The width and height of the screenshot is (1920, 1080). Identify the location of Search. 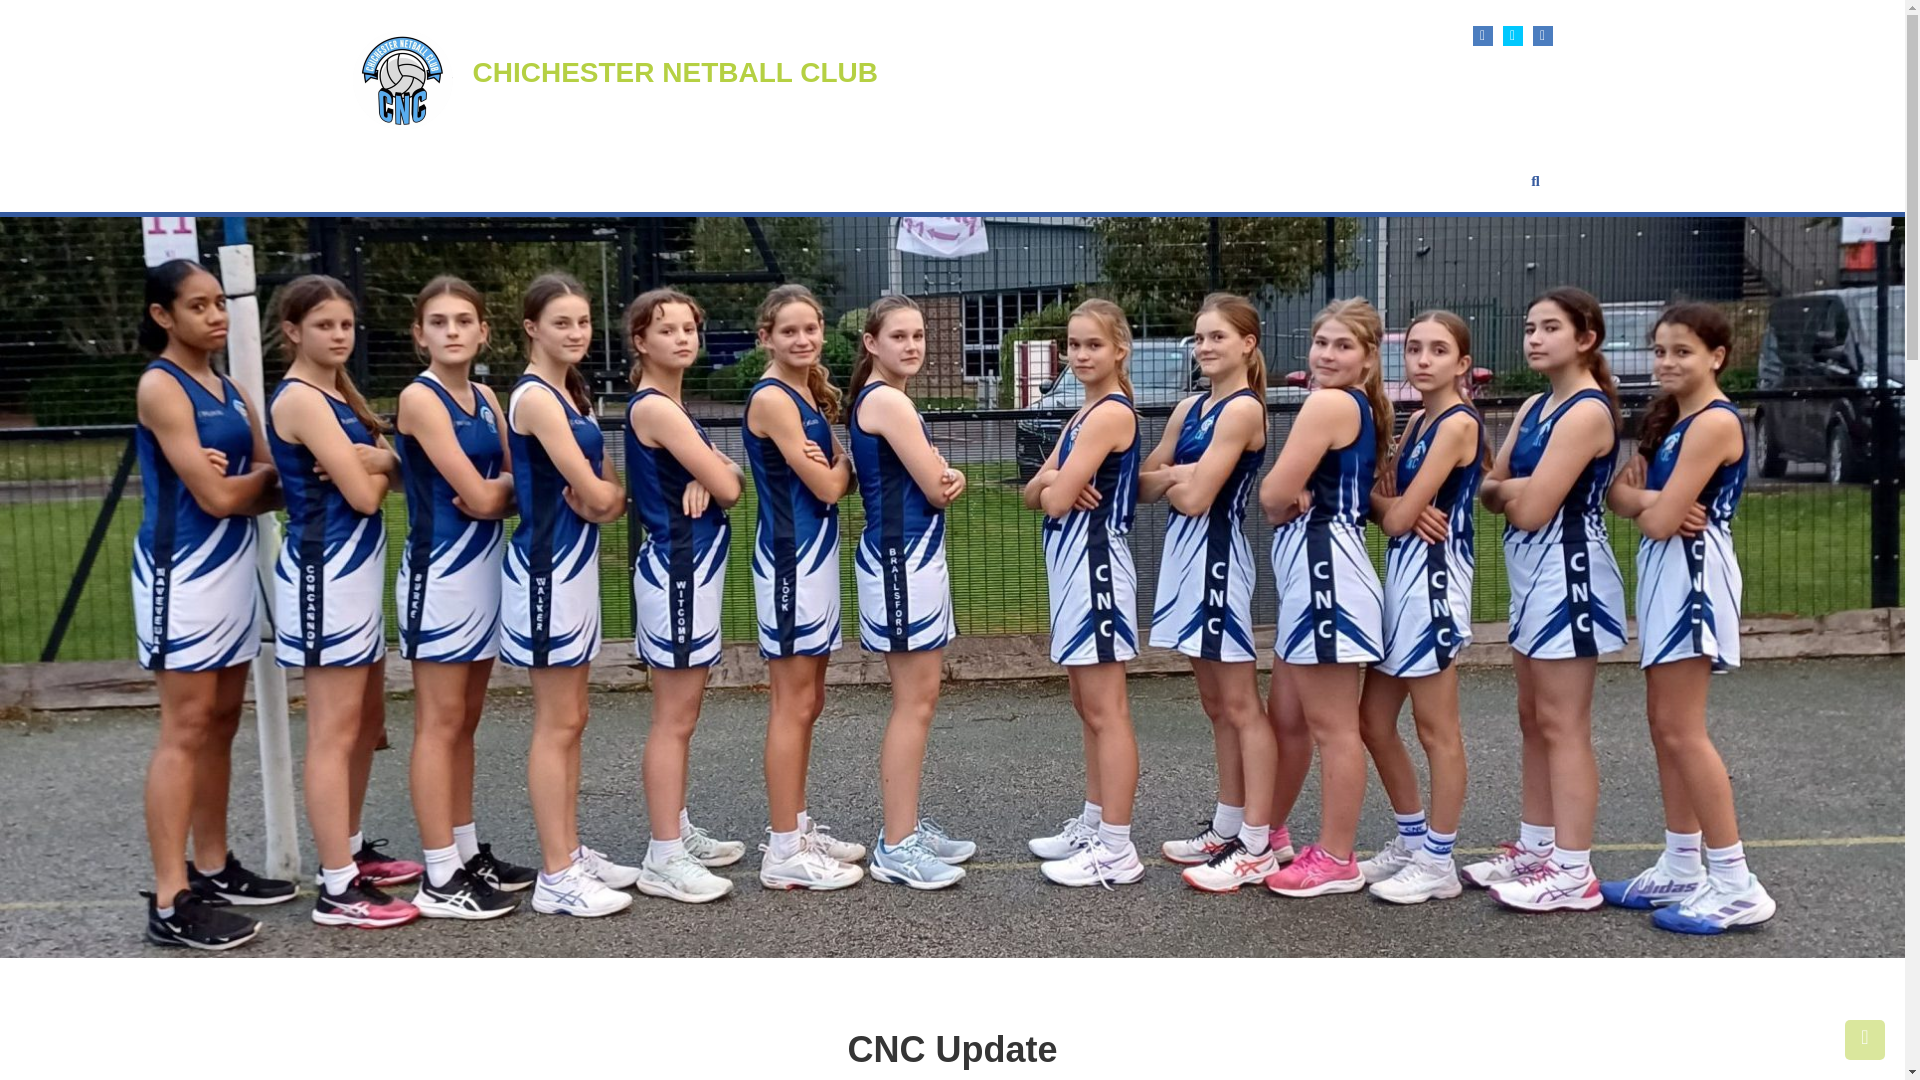
(1089, 564).